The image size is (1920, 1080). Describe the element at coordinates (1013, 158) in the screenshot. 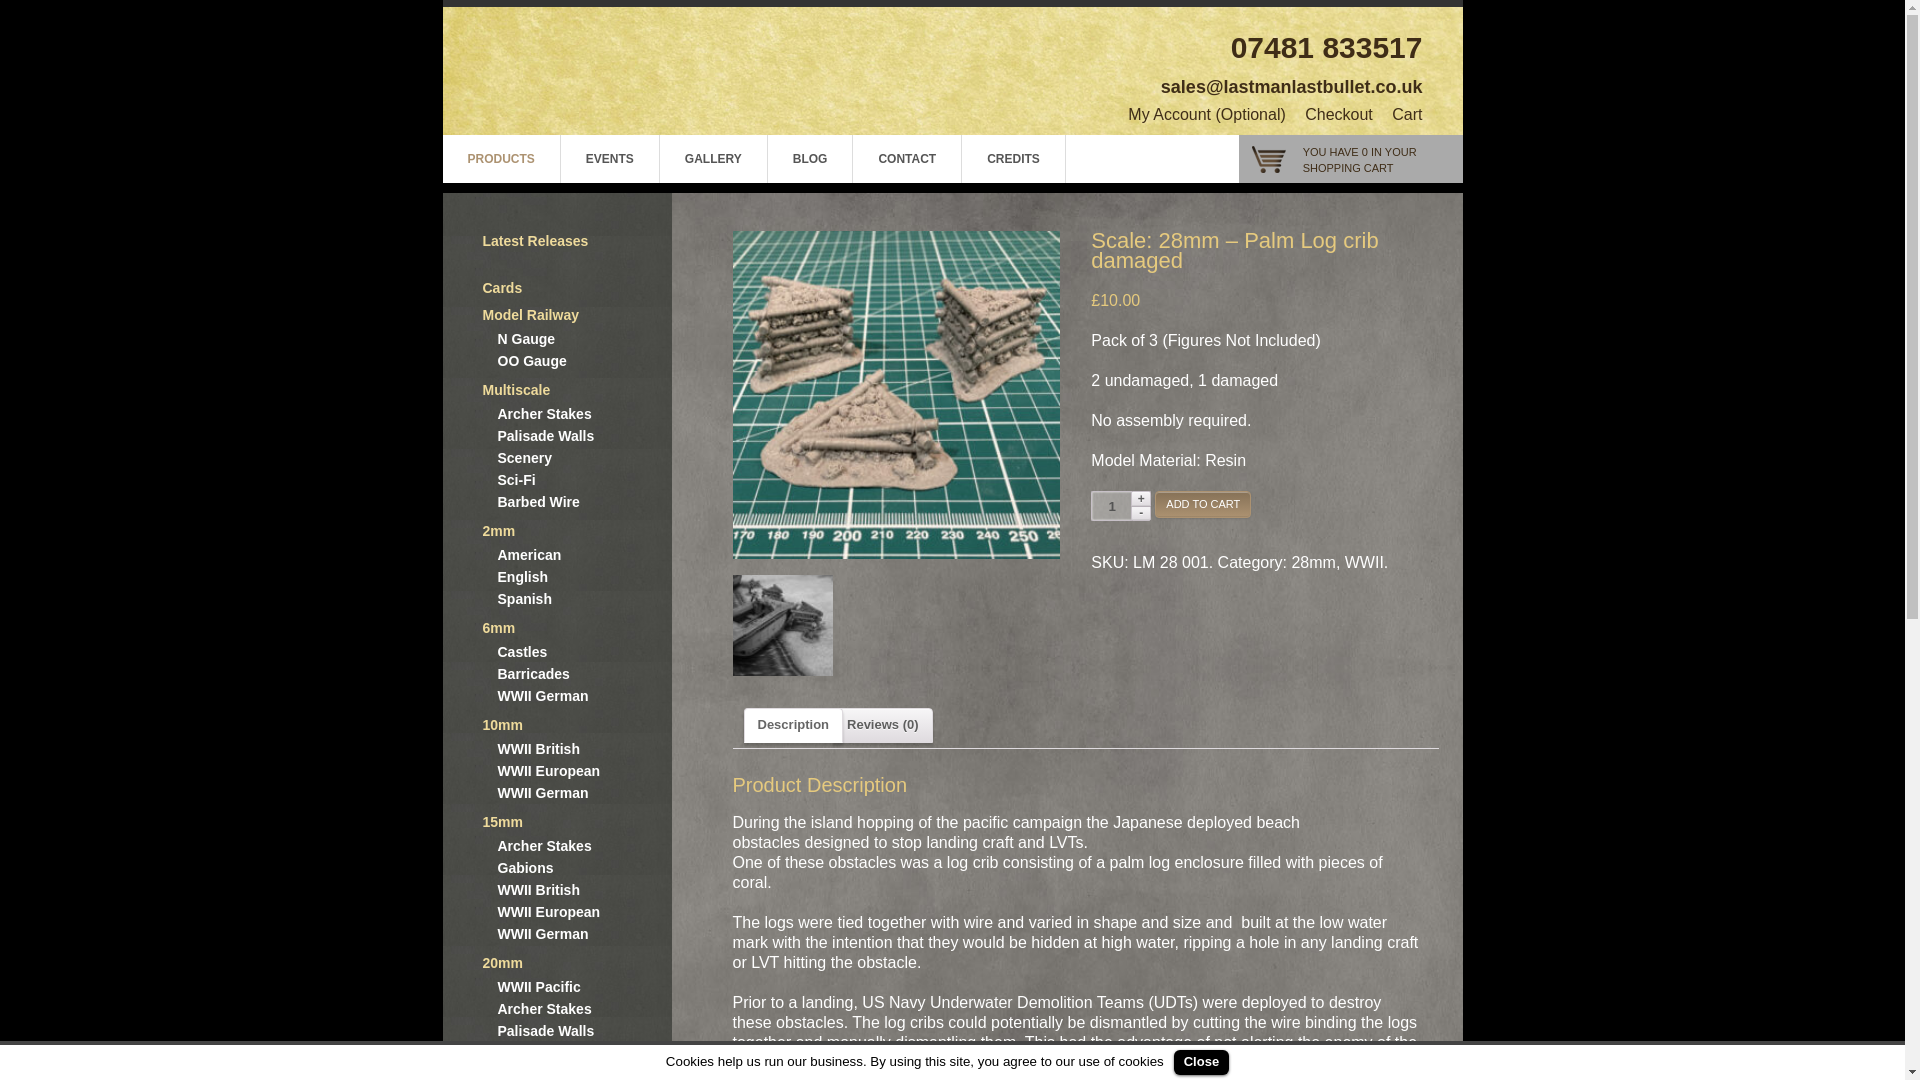

I see `CREDITS` at that location.